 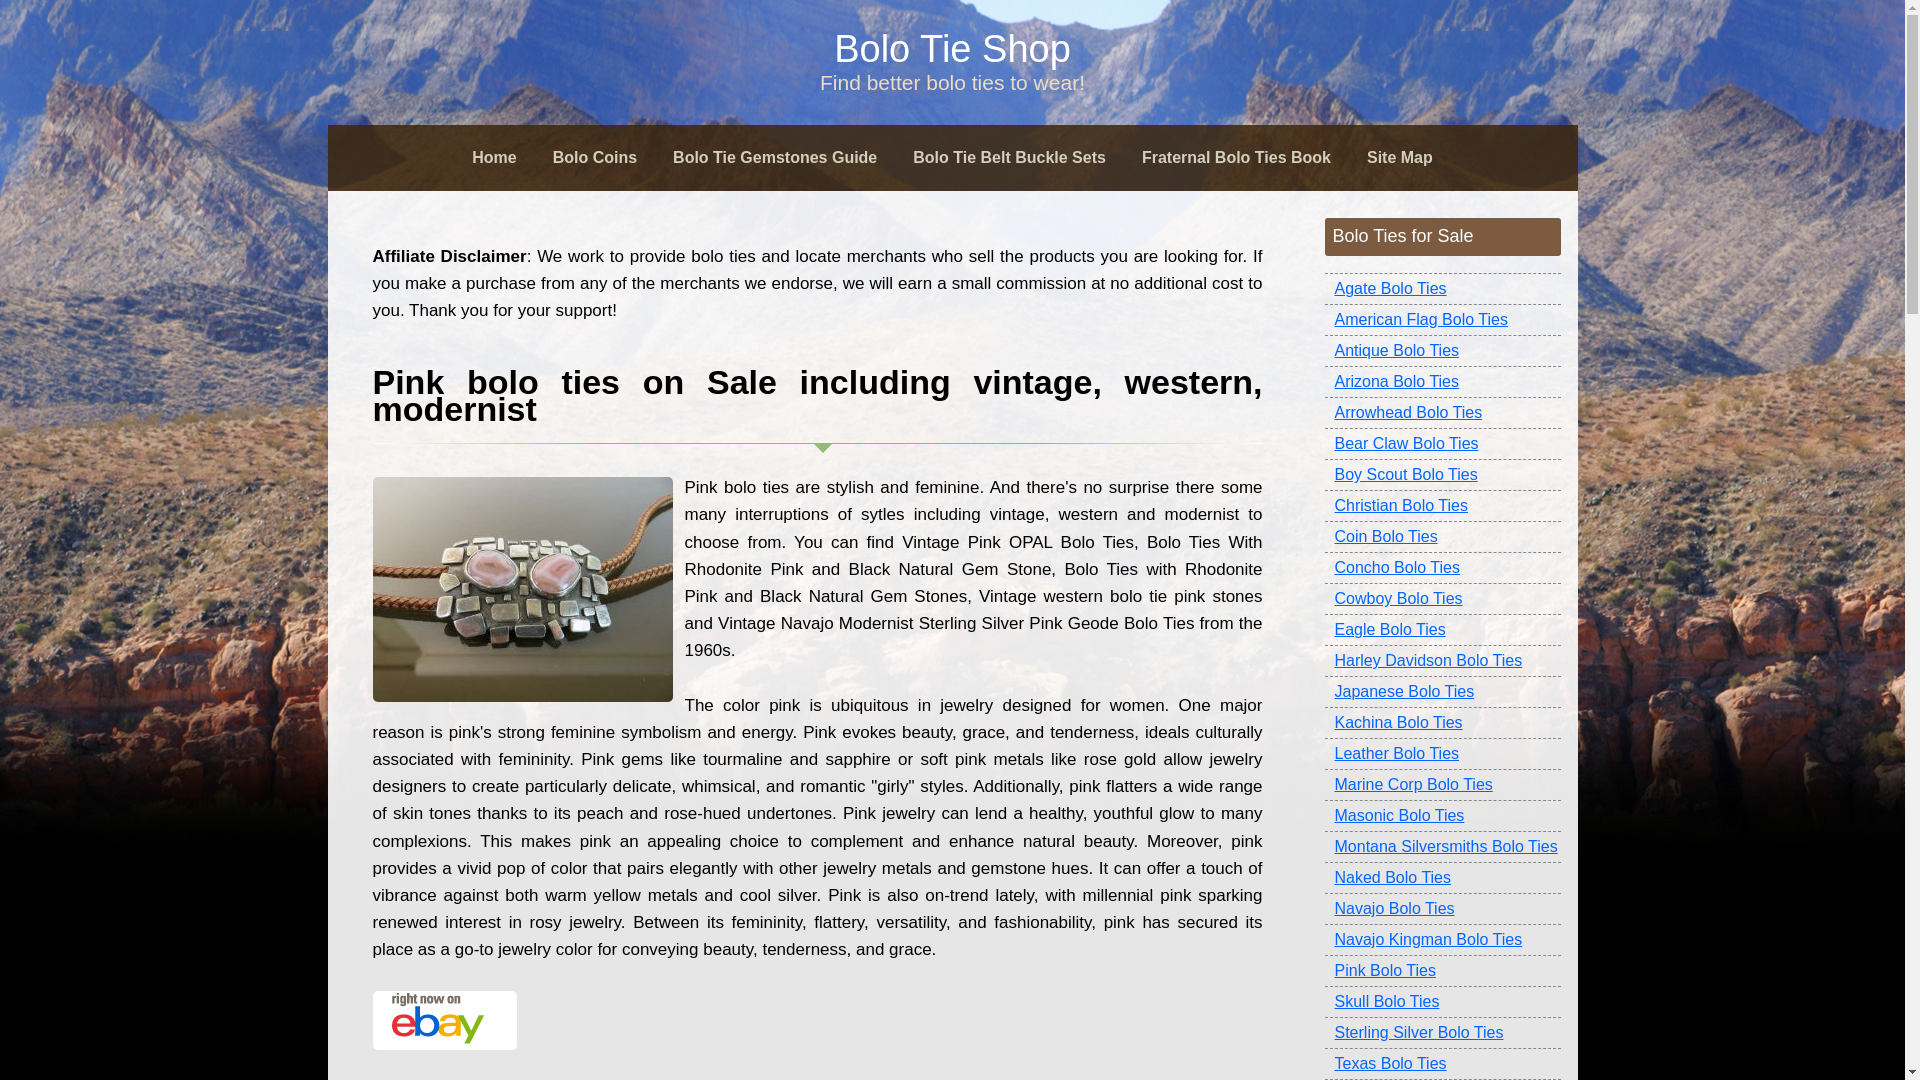 I want to click on Bear Claw Bolo Ties, so click(x=1442, y=444).